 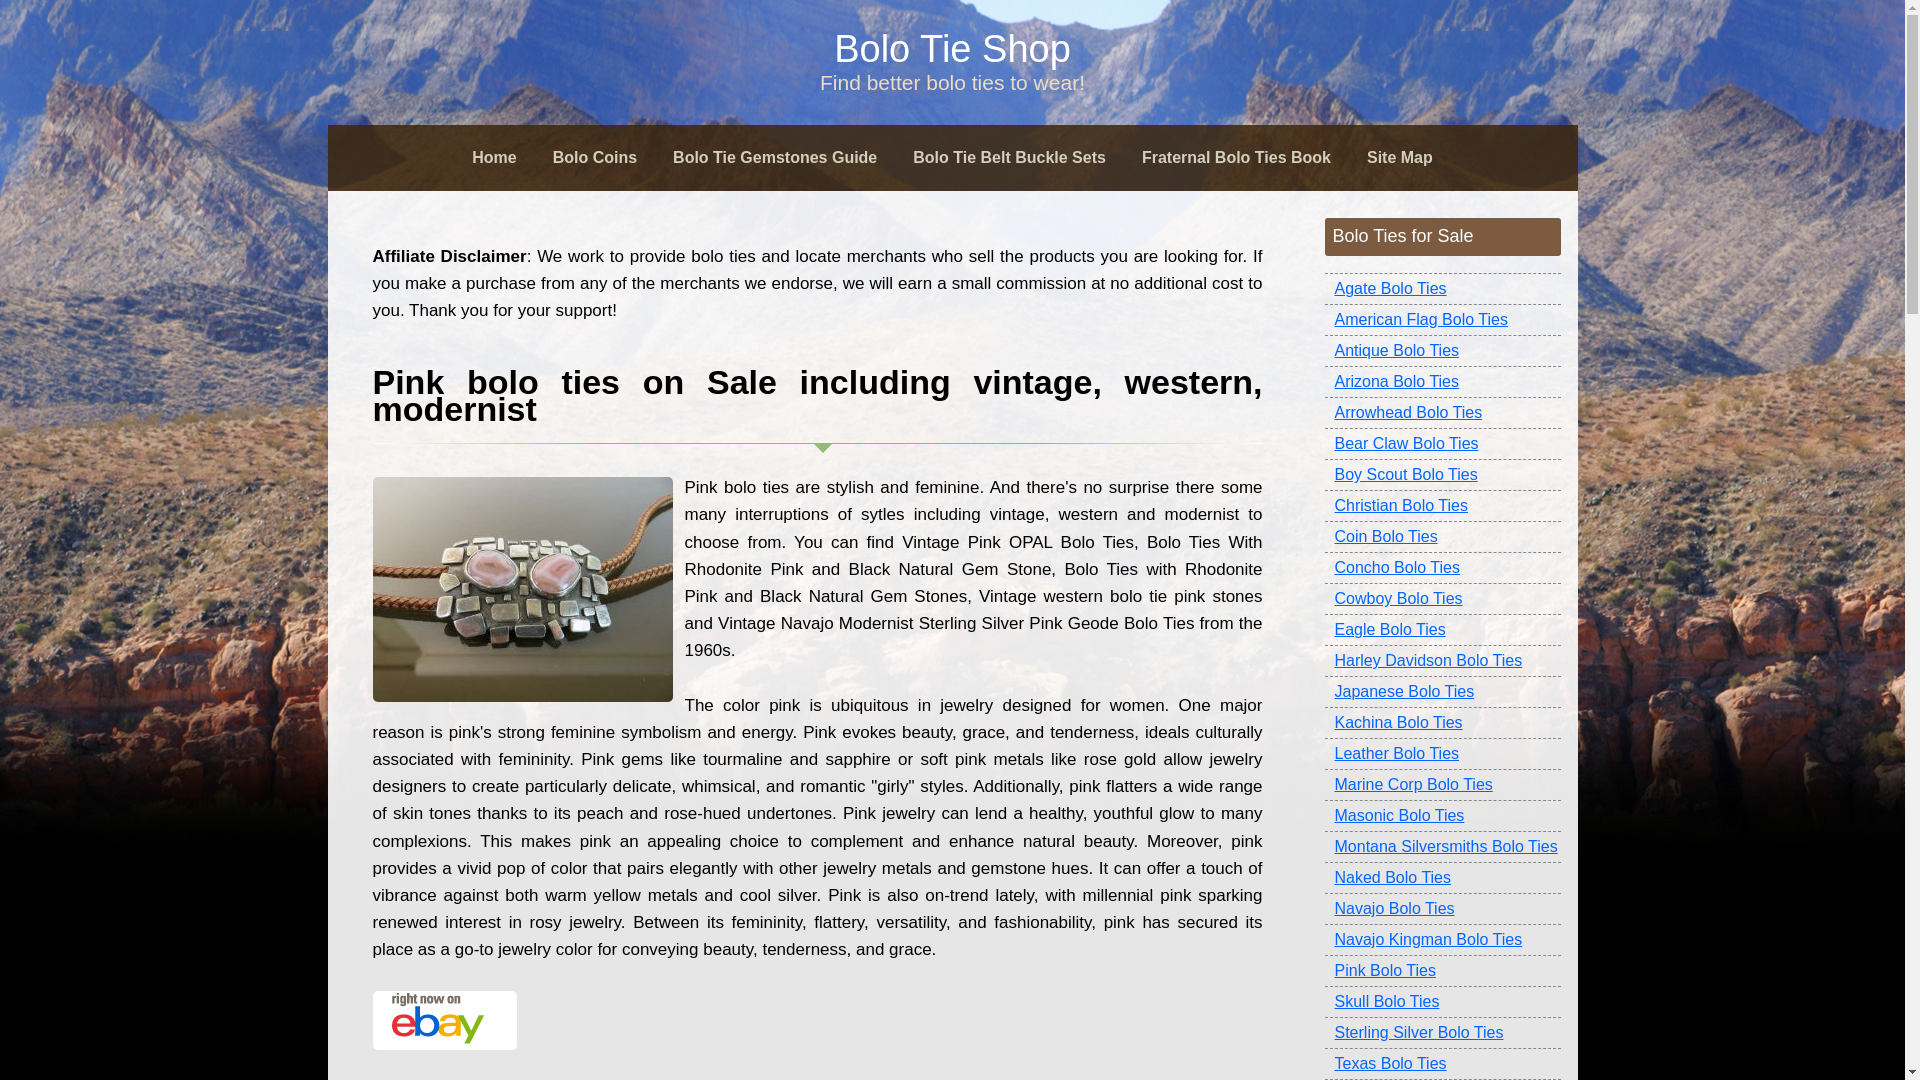 I want to click on Bear Claw Bolo Ties, so click(x=1442, y=444).